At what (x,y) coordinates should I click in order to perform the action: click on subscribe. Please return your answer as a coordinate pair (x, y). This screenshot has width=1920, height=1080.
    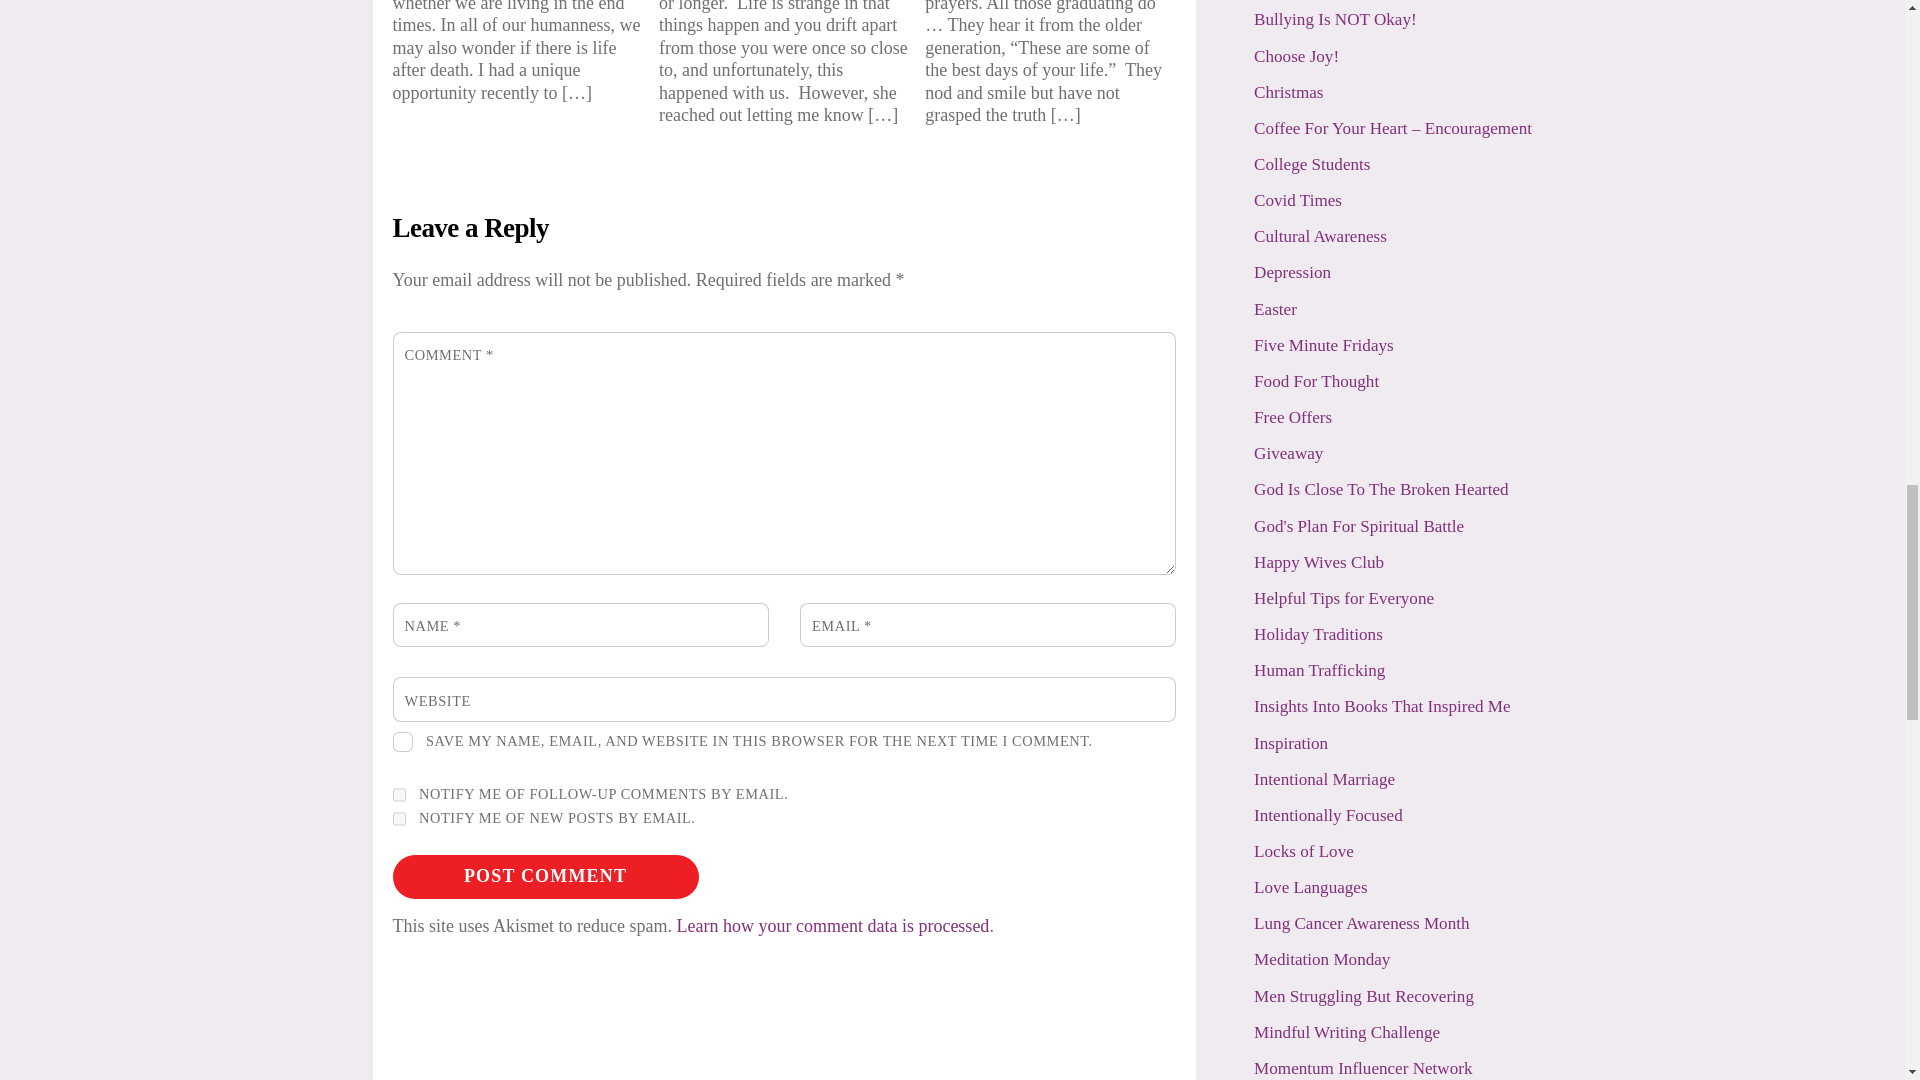
    Looking at the image, I should click on (398, 818).